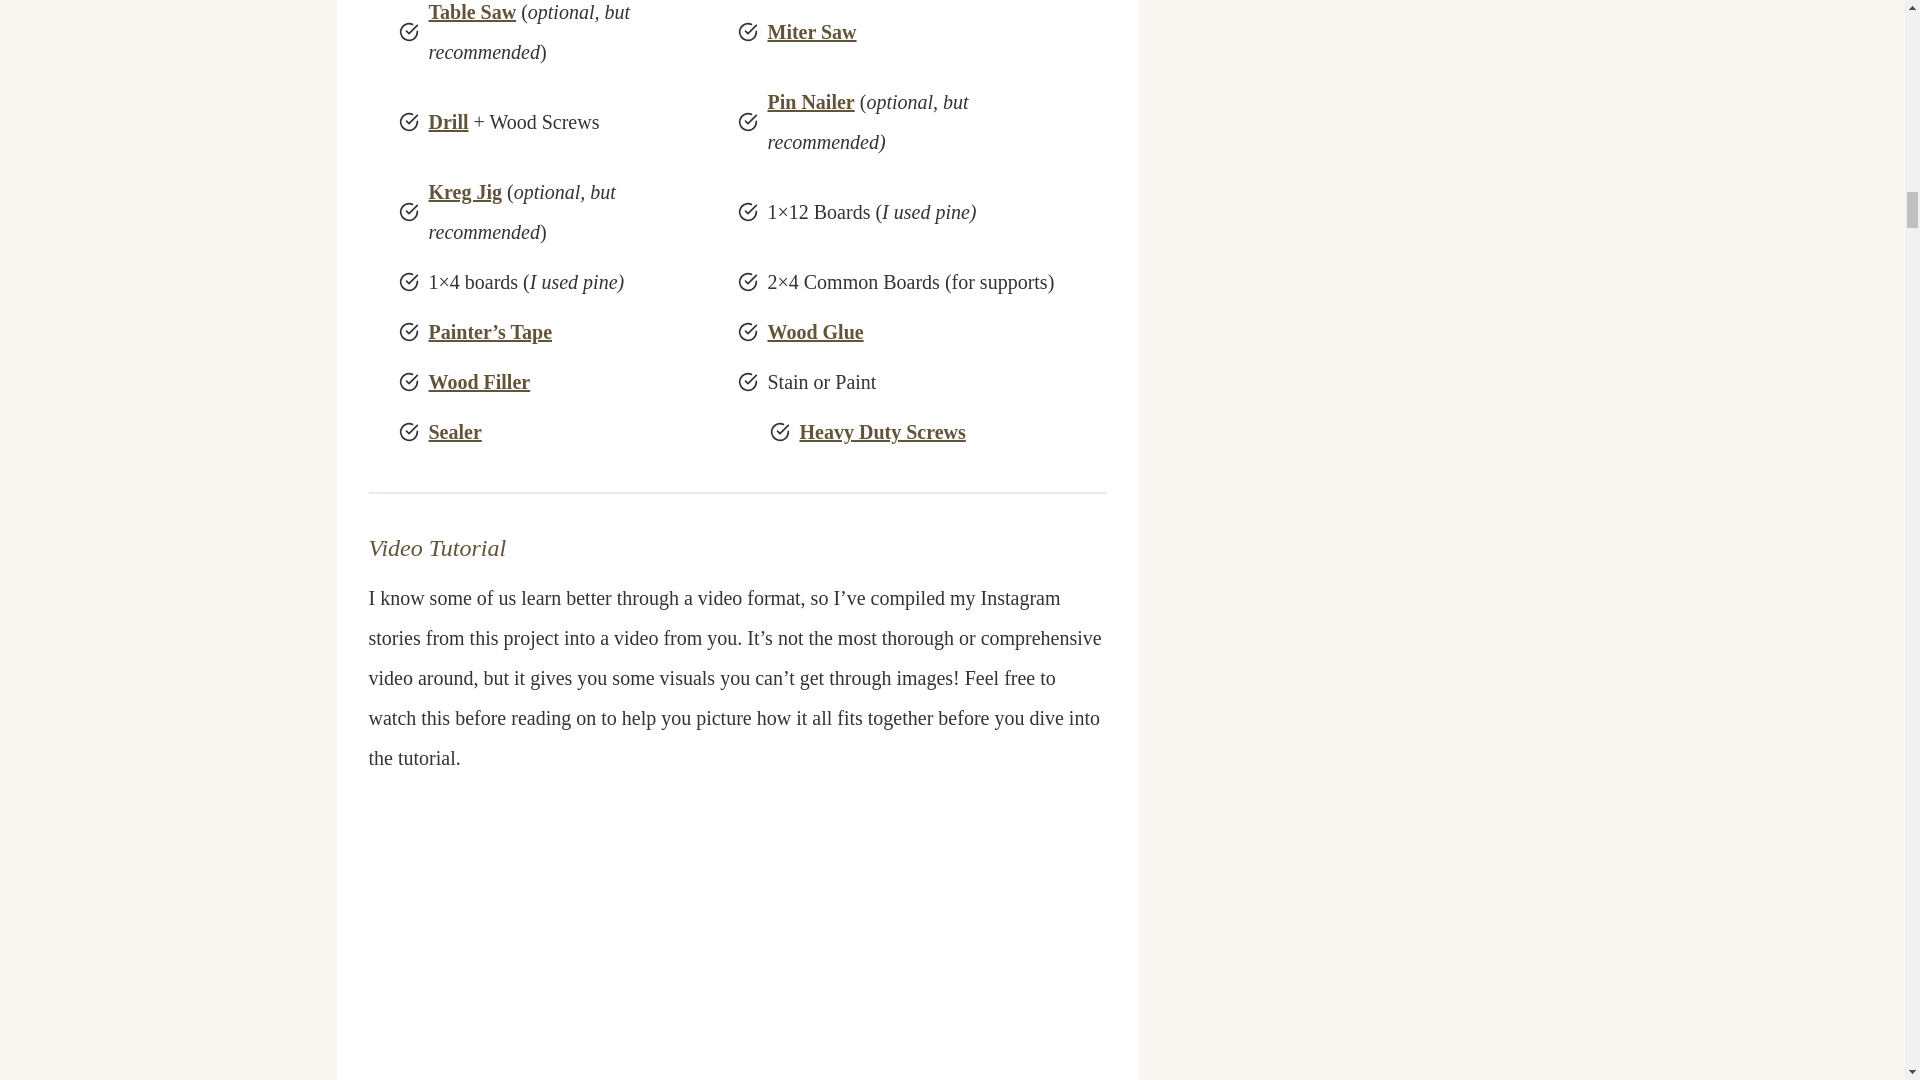  Describe the element at coordinates (448, 122) in the screenshot. I see `Drill` at that location.